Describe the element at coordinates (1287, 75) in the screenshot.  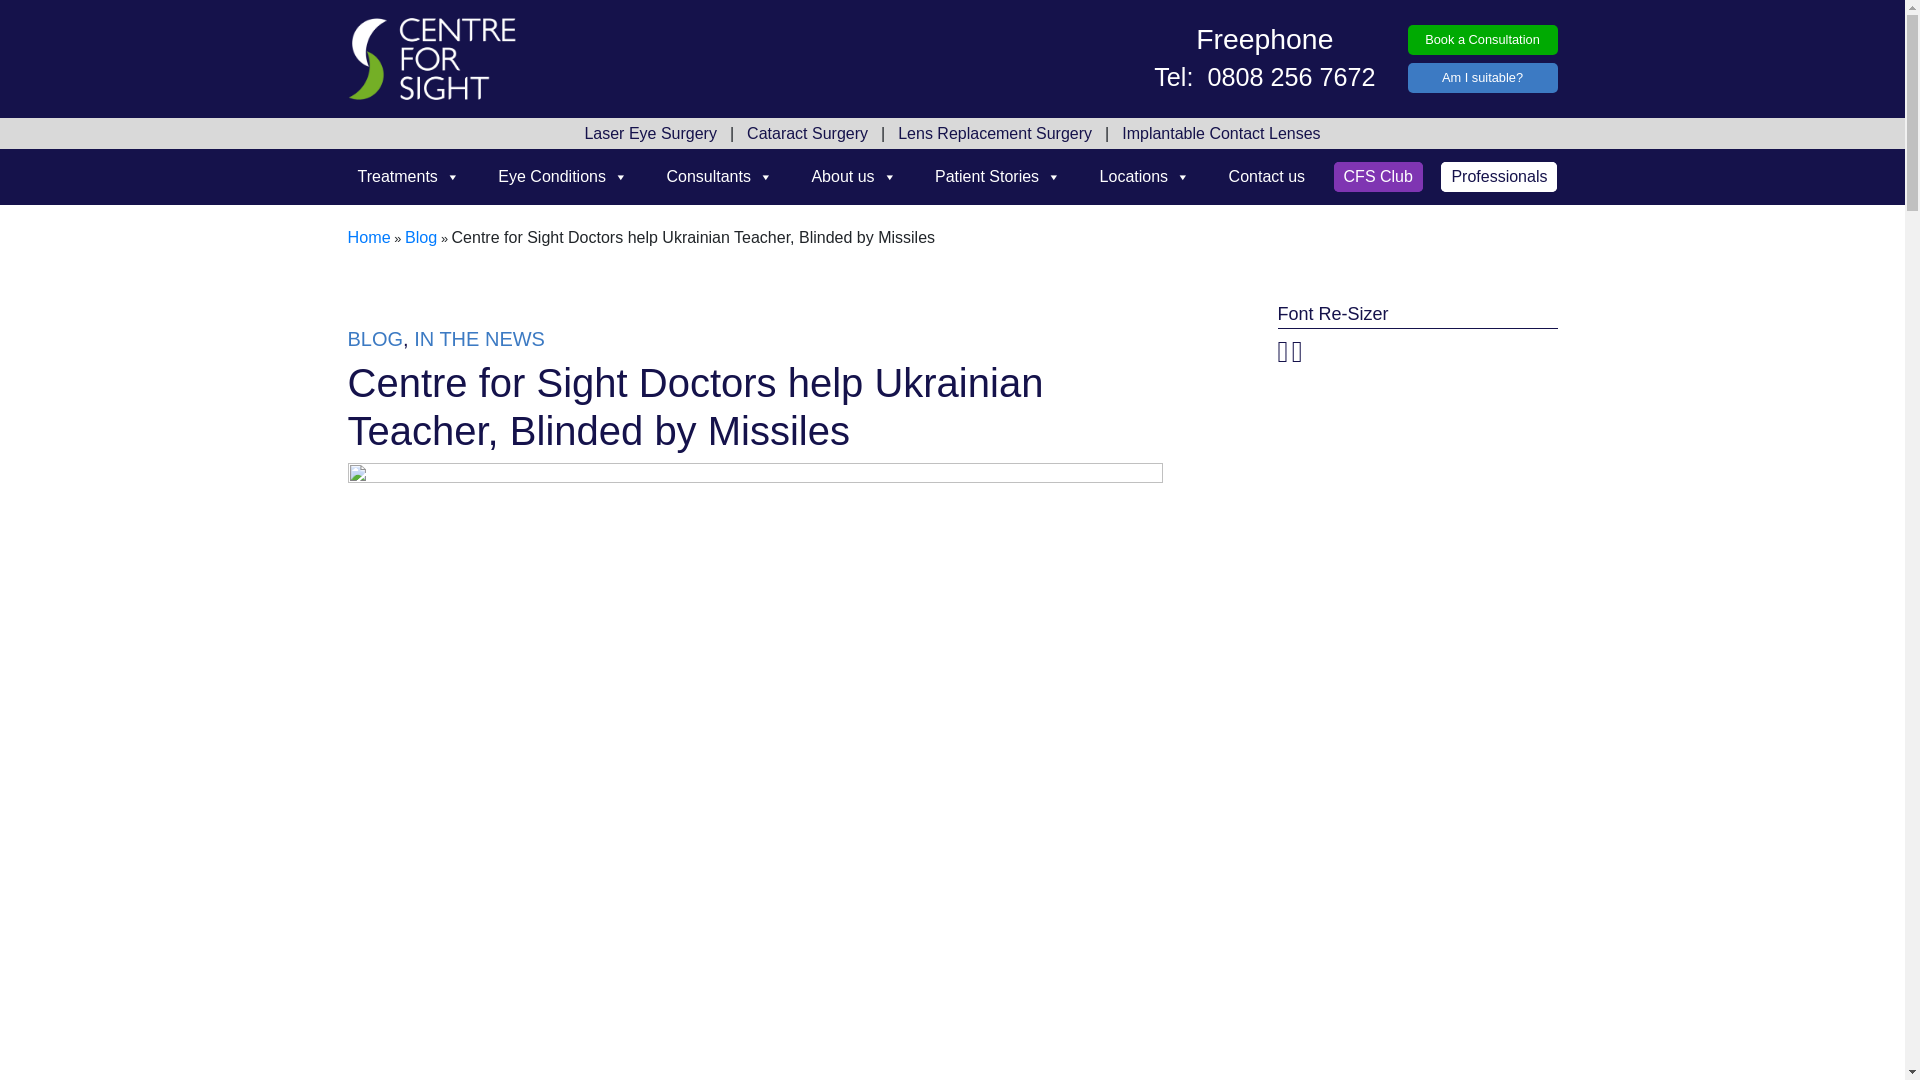
I see `0808 256 7672` at that location.